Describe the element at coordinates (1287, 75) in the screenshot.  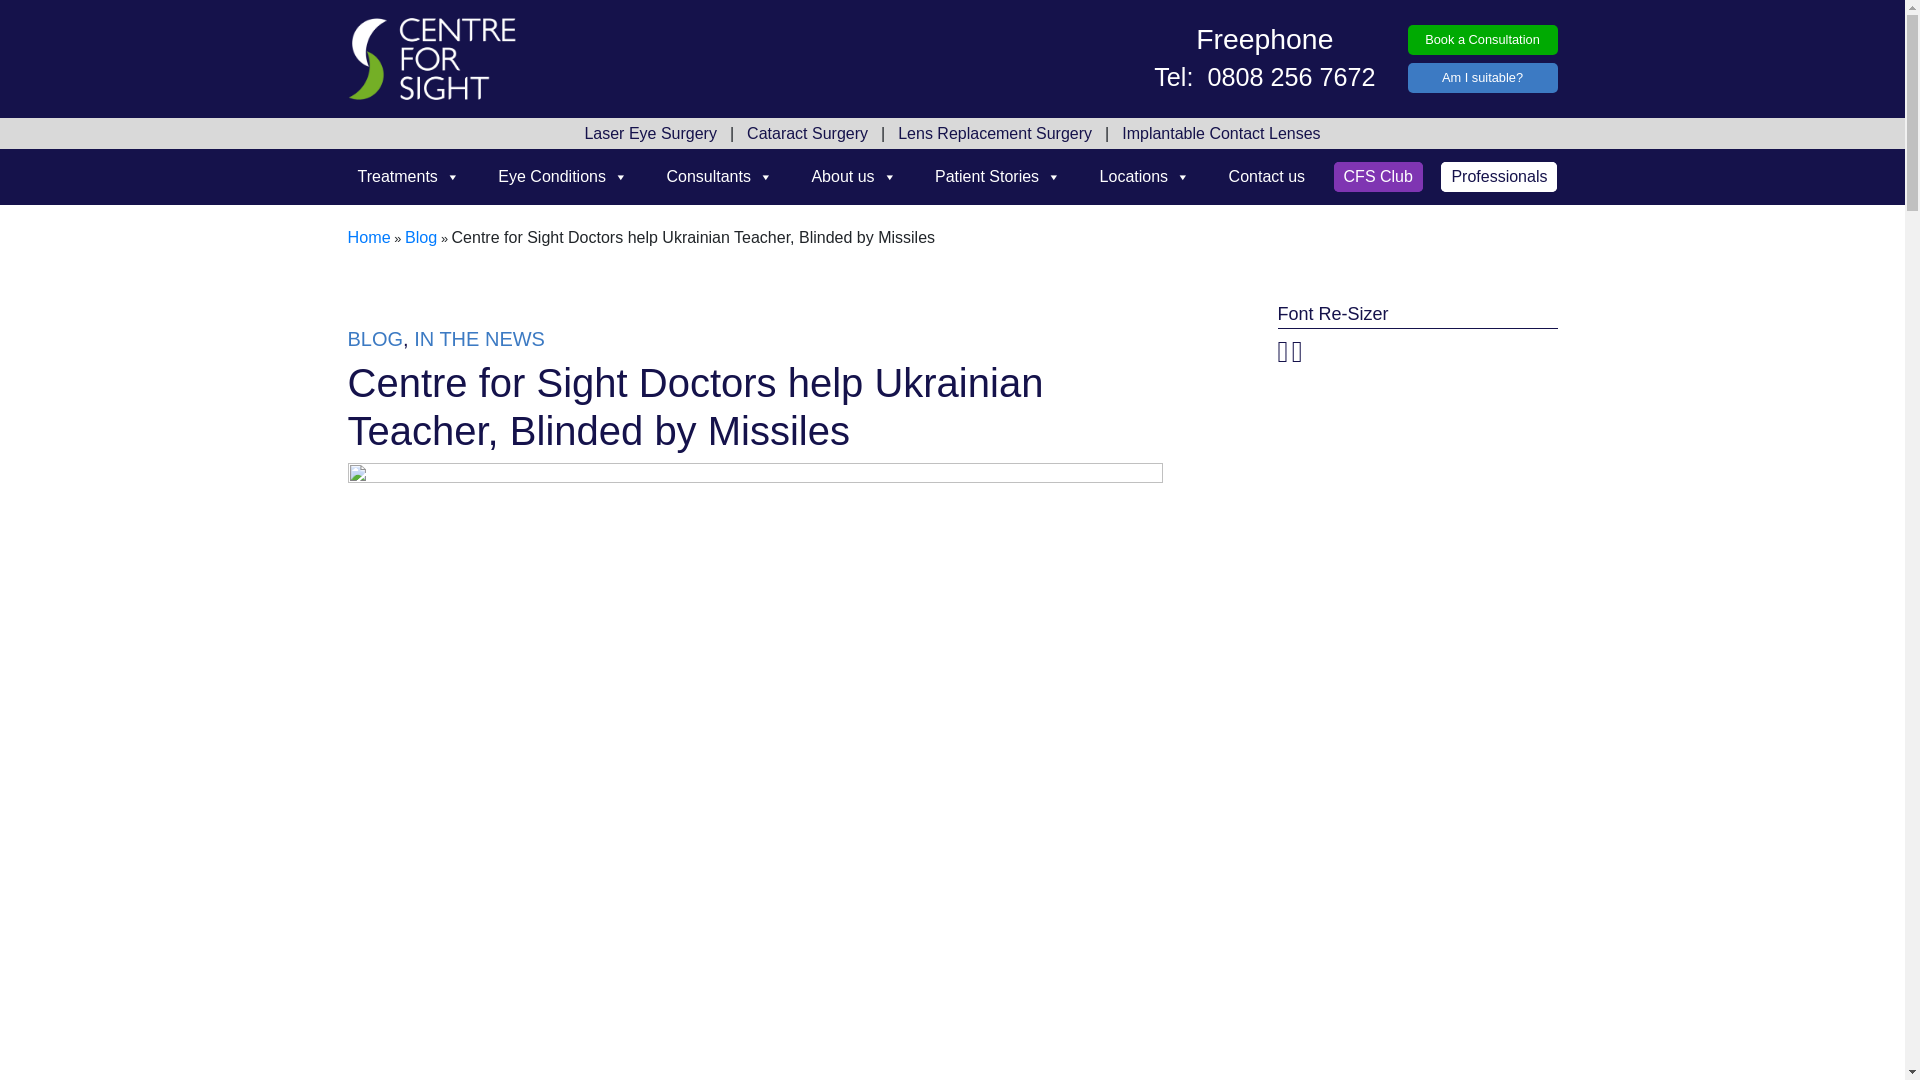
I see `0808 256 7672` at that location.